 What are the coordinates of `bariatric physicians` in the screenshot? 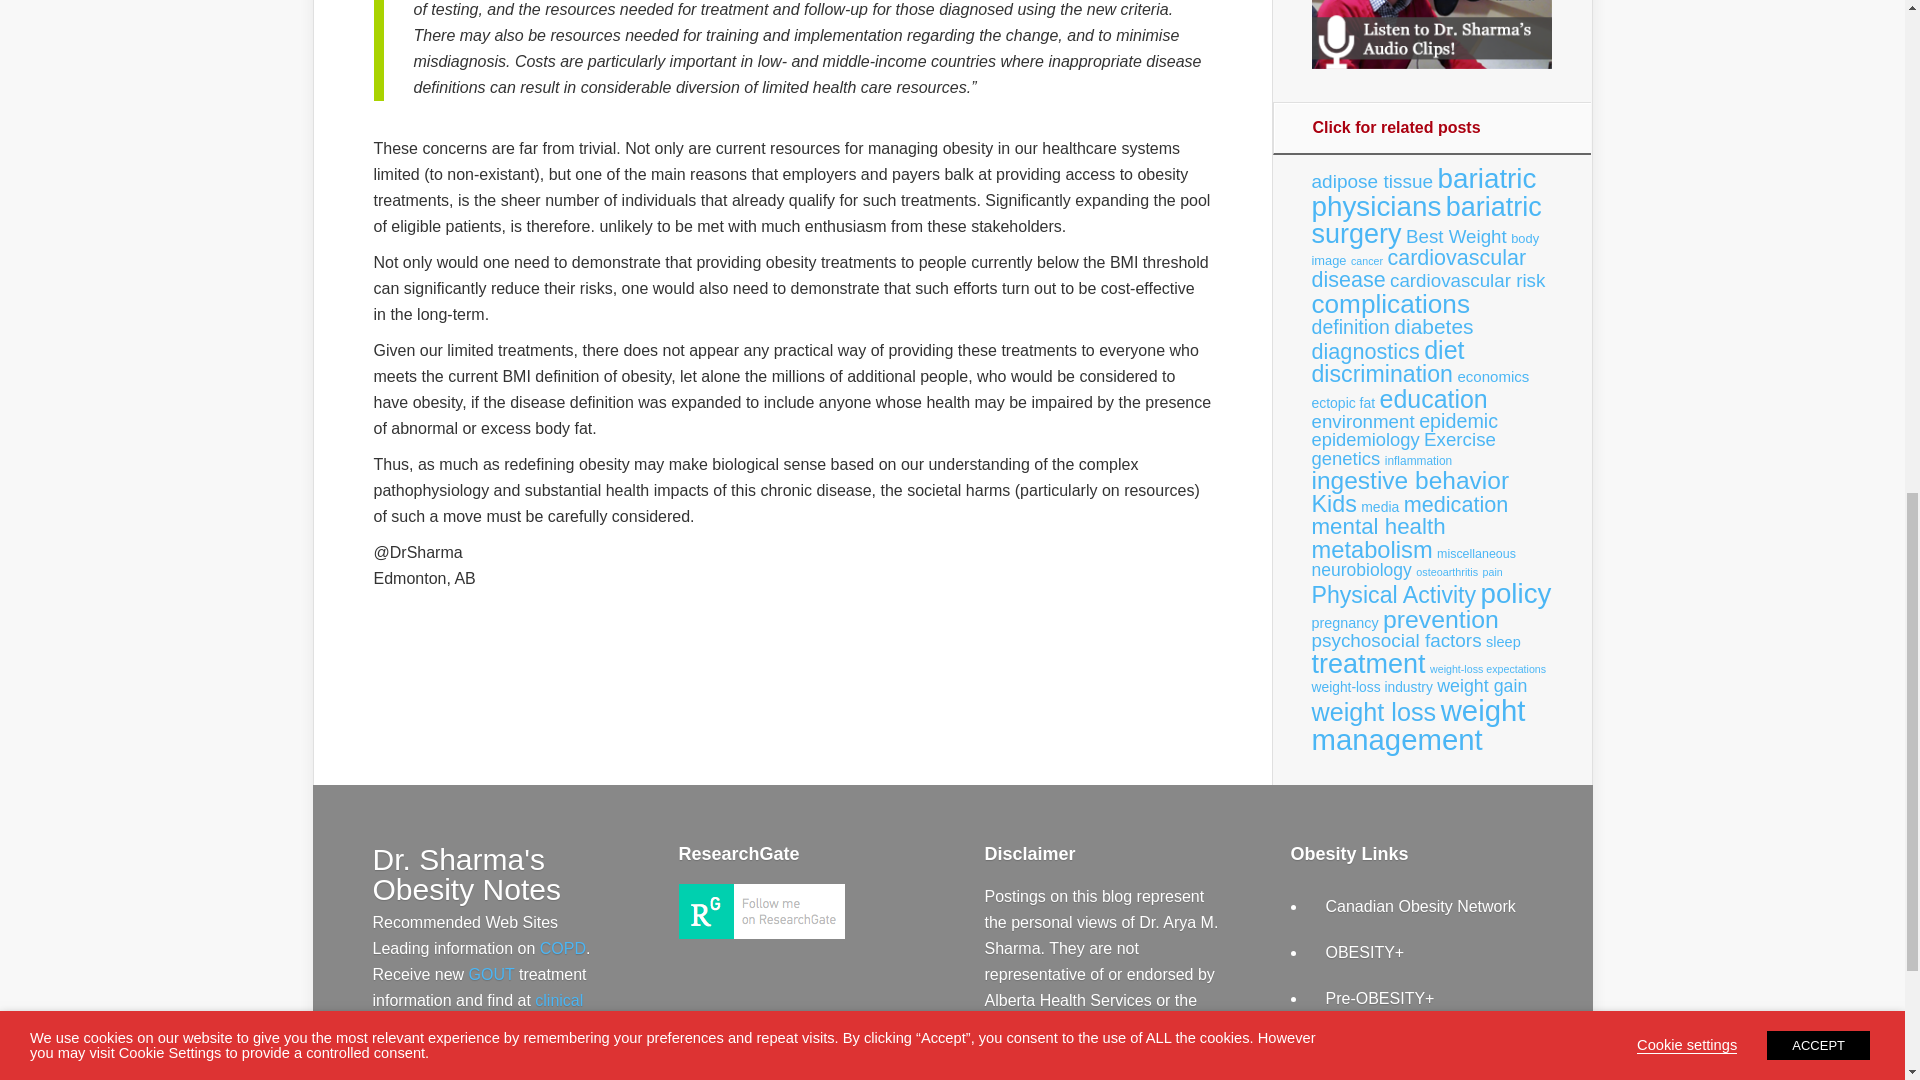 It's located at (1424, 192).